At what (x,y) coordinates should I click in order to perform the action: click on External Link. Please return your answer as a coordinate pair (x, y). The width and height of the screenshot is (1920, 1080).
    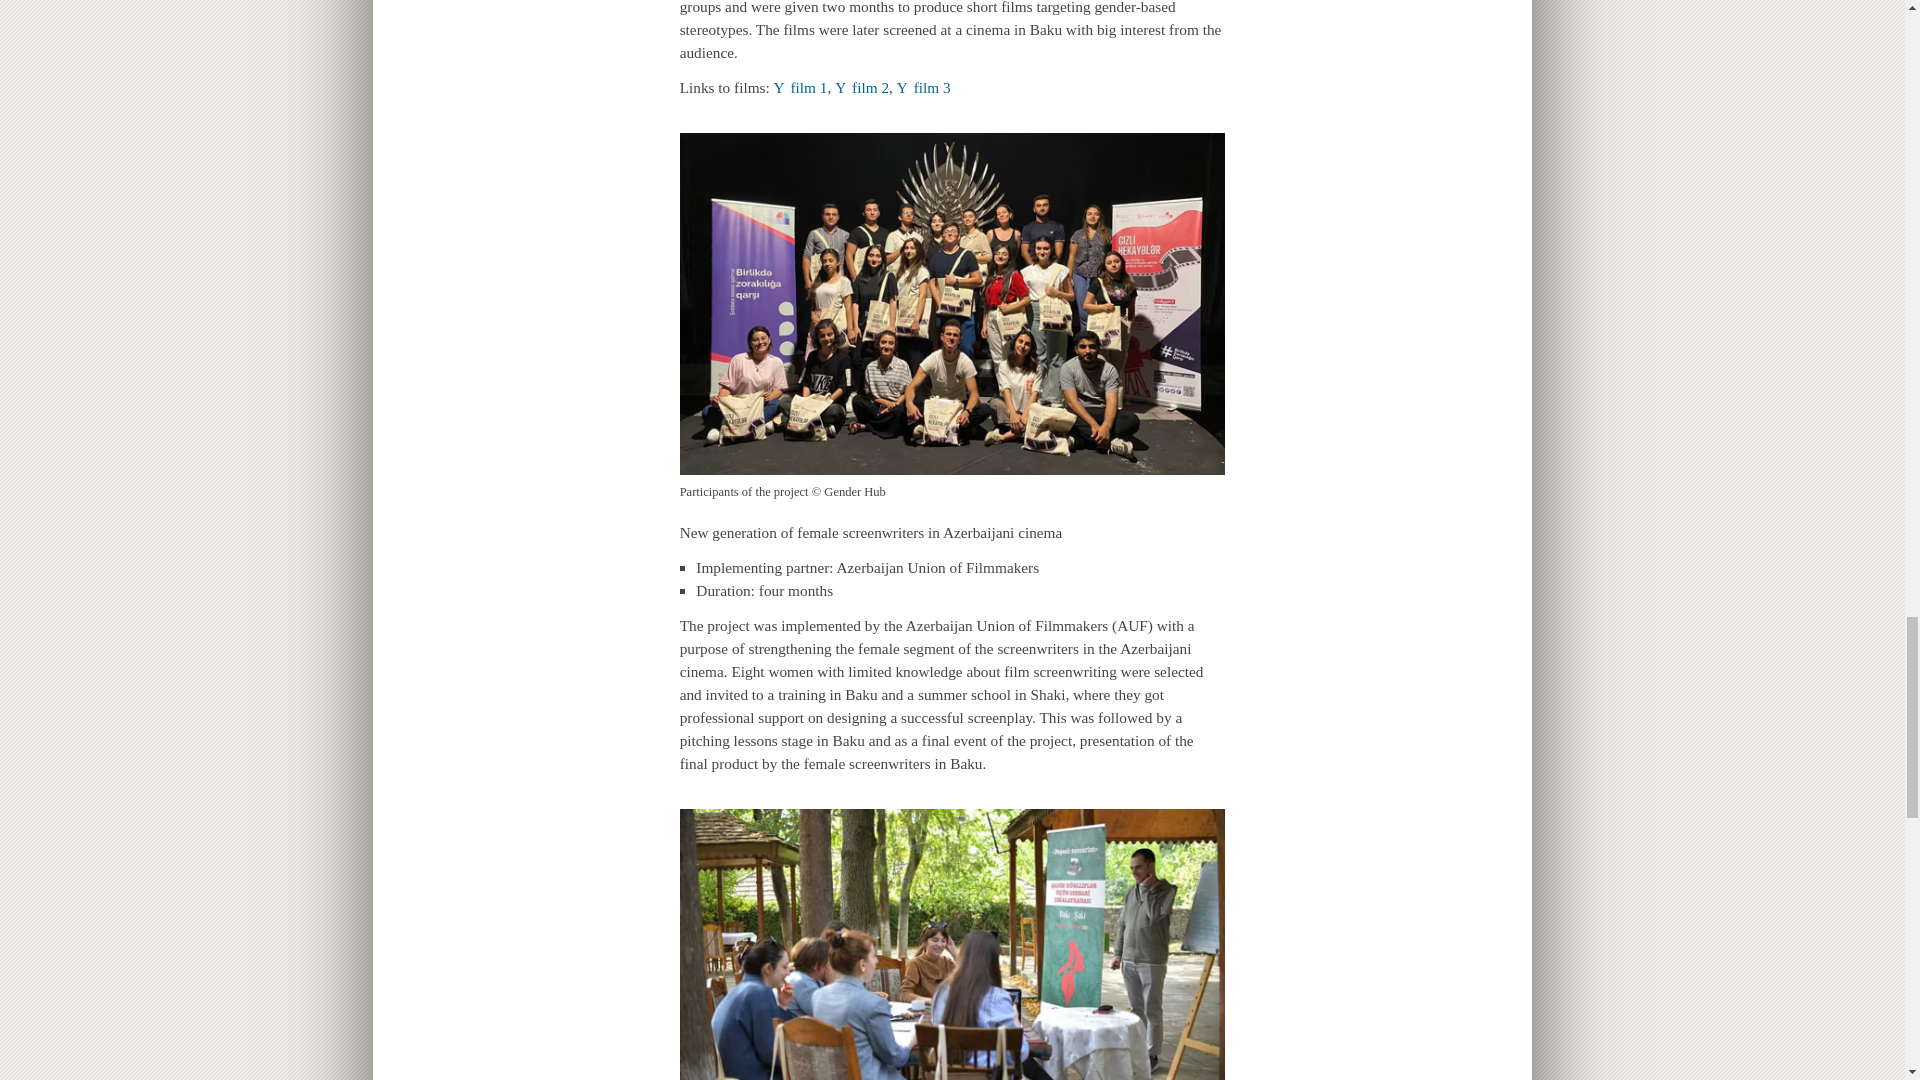
    Looking at the image, I should click on (800, 87).